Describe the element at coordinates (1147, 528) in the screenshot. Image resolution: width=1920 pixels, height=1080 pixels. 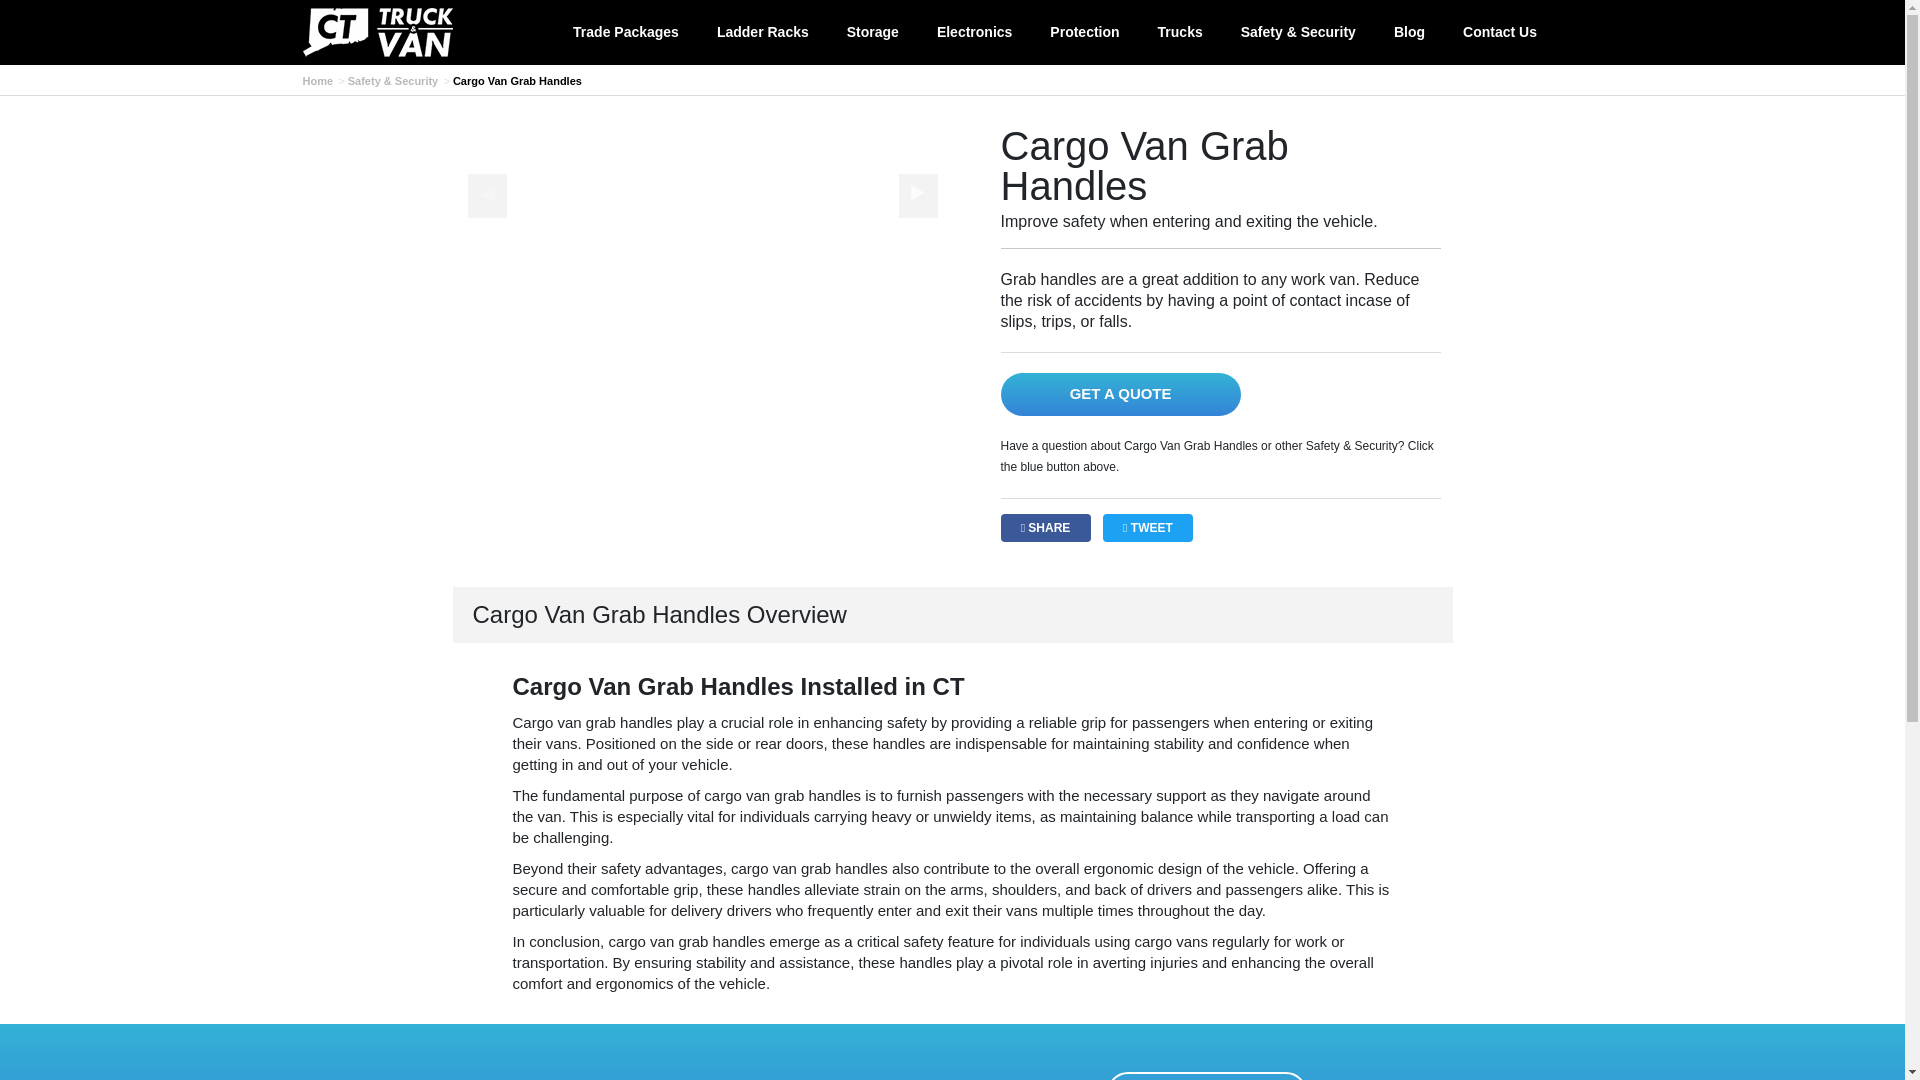
I see `Share on Twitter` at that location.